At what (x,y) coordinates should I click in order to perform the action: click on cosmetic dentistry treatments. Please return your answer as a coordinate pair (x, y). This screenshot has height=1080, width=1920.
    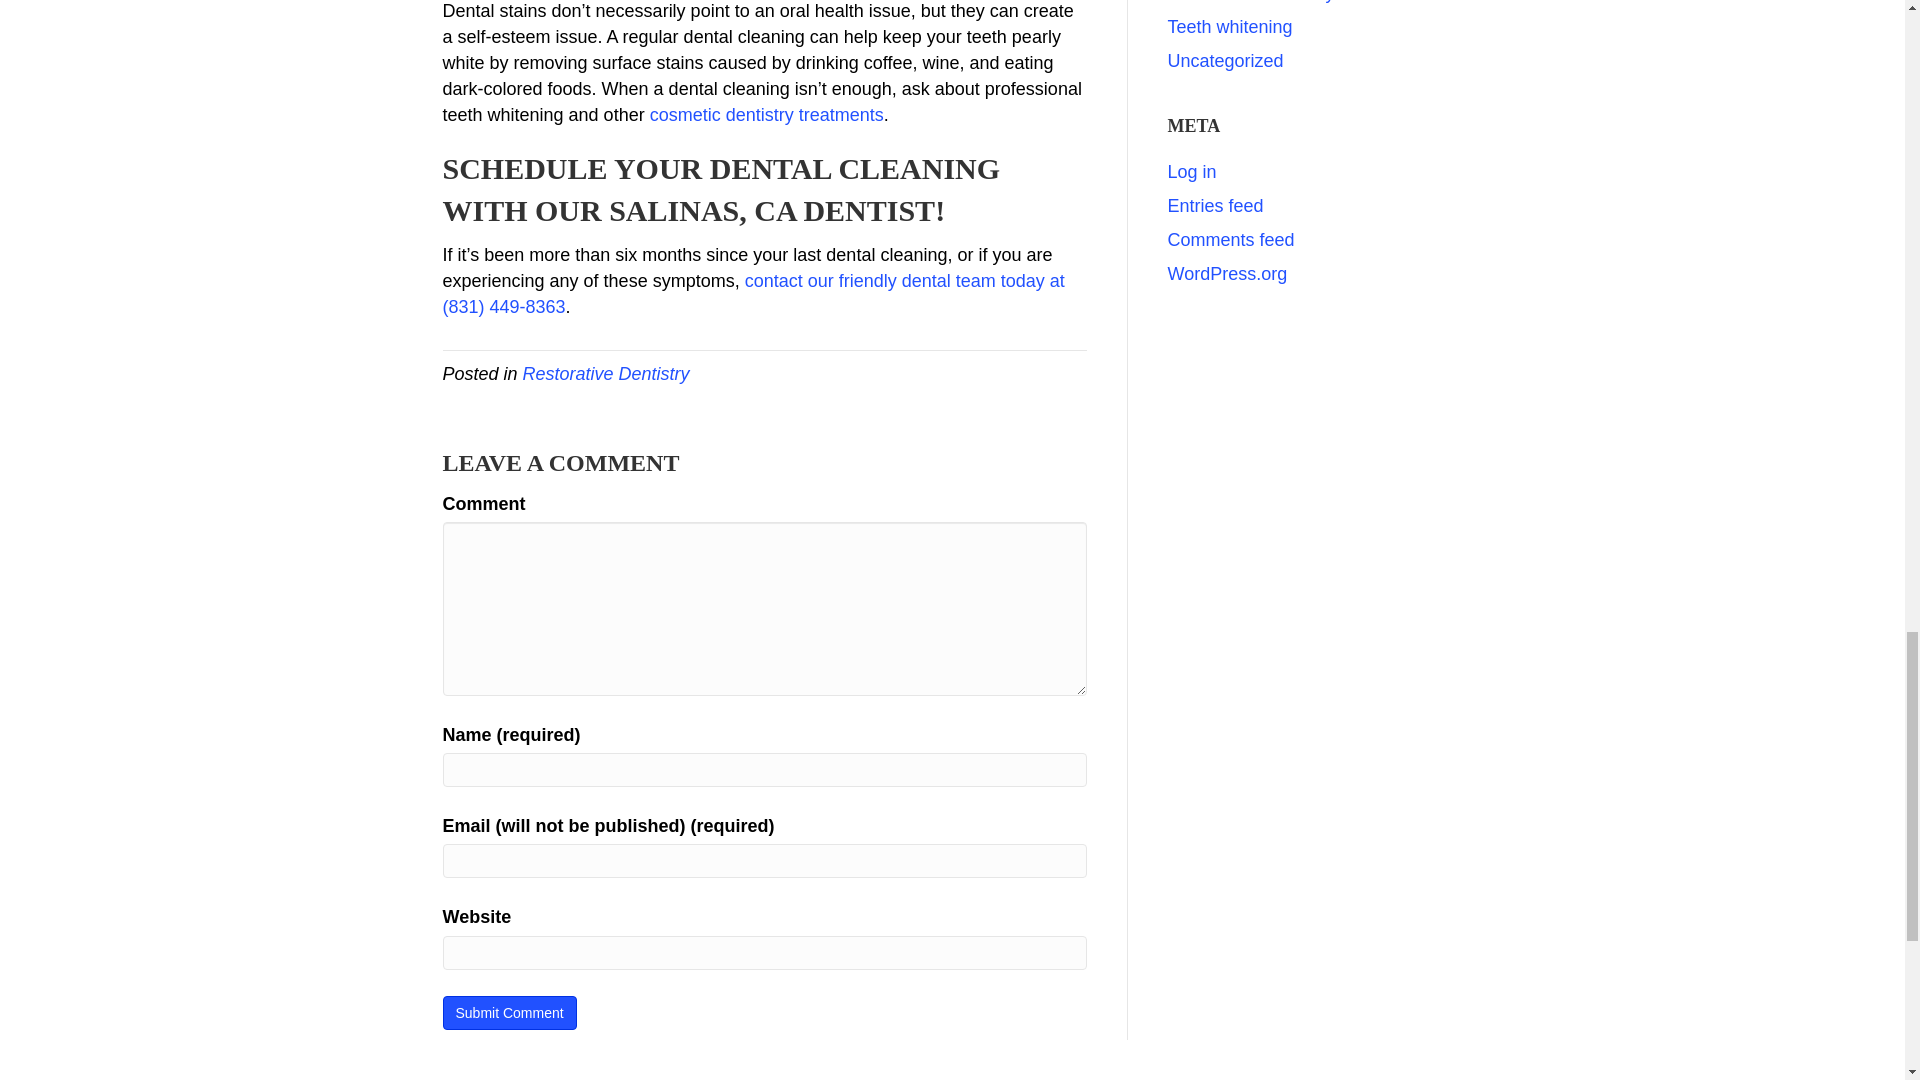
    Looking at the image, I should click on (766, 114).